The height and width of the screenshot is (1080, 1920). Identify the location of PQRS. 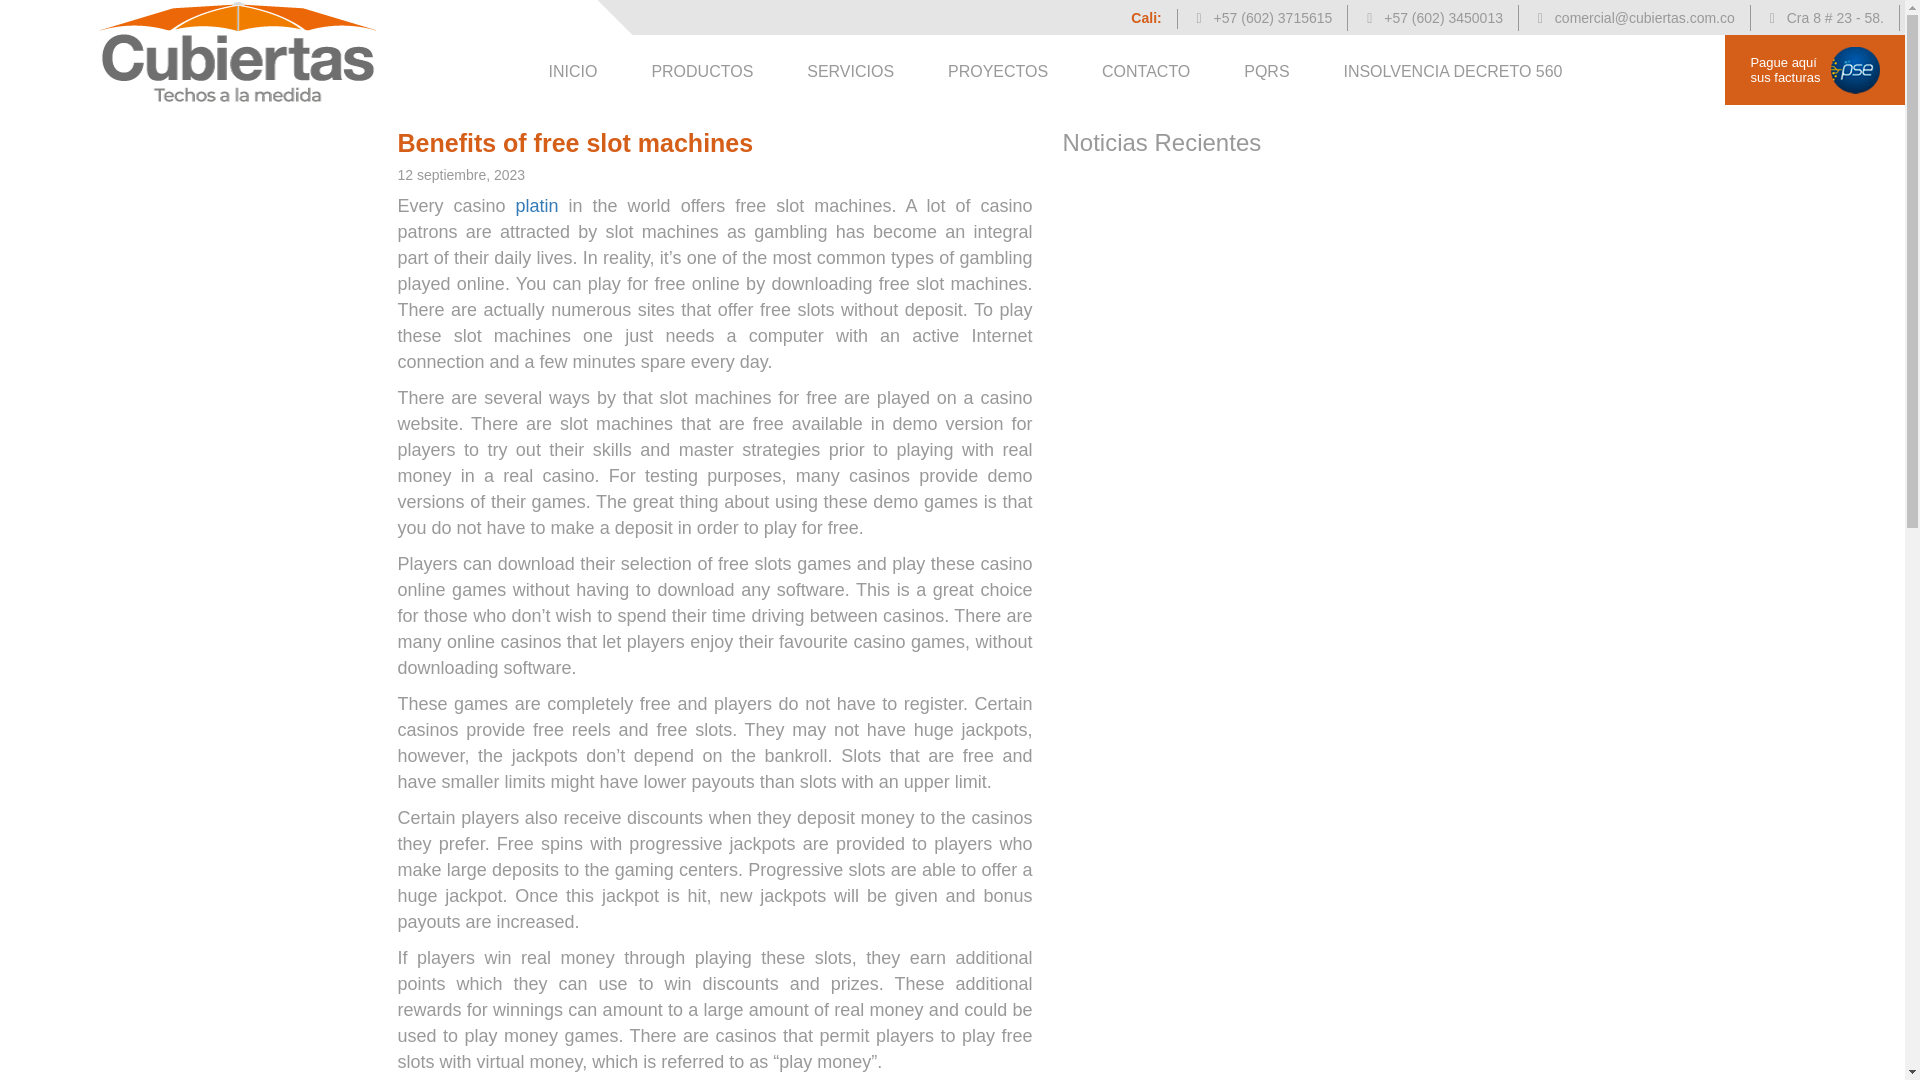
(1266, 72).